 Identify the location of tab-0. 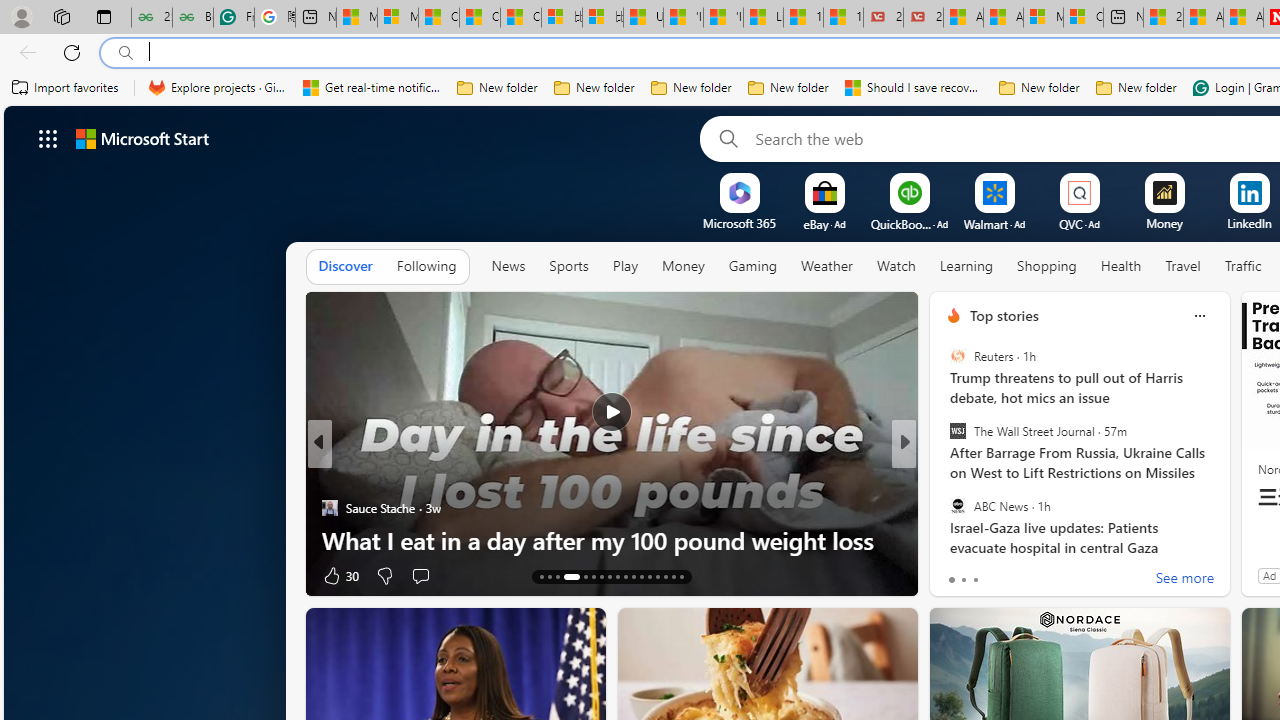
(950, 580).